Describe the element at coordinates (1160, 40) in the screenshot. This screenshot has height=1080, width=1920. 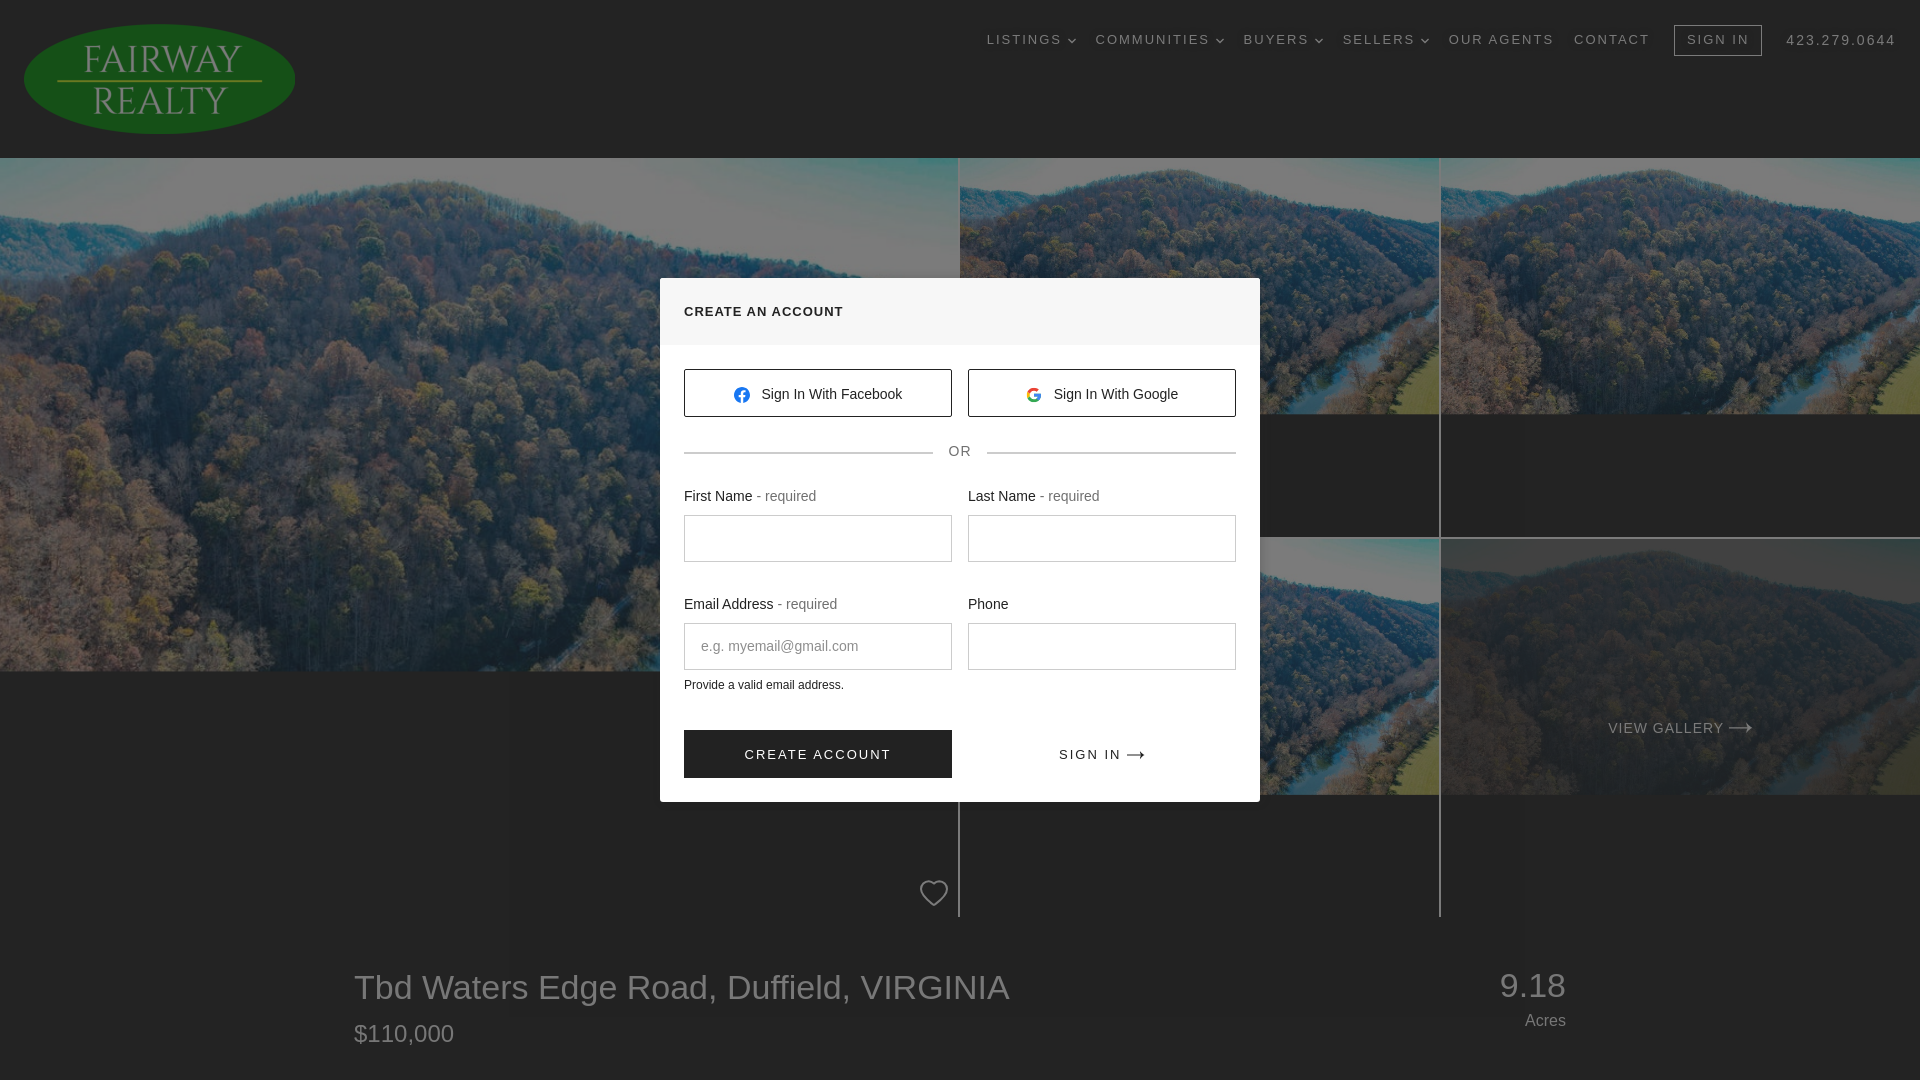
I see `COMMUNITIES DROPDOWN ARROW` at that location.